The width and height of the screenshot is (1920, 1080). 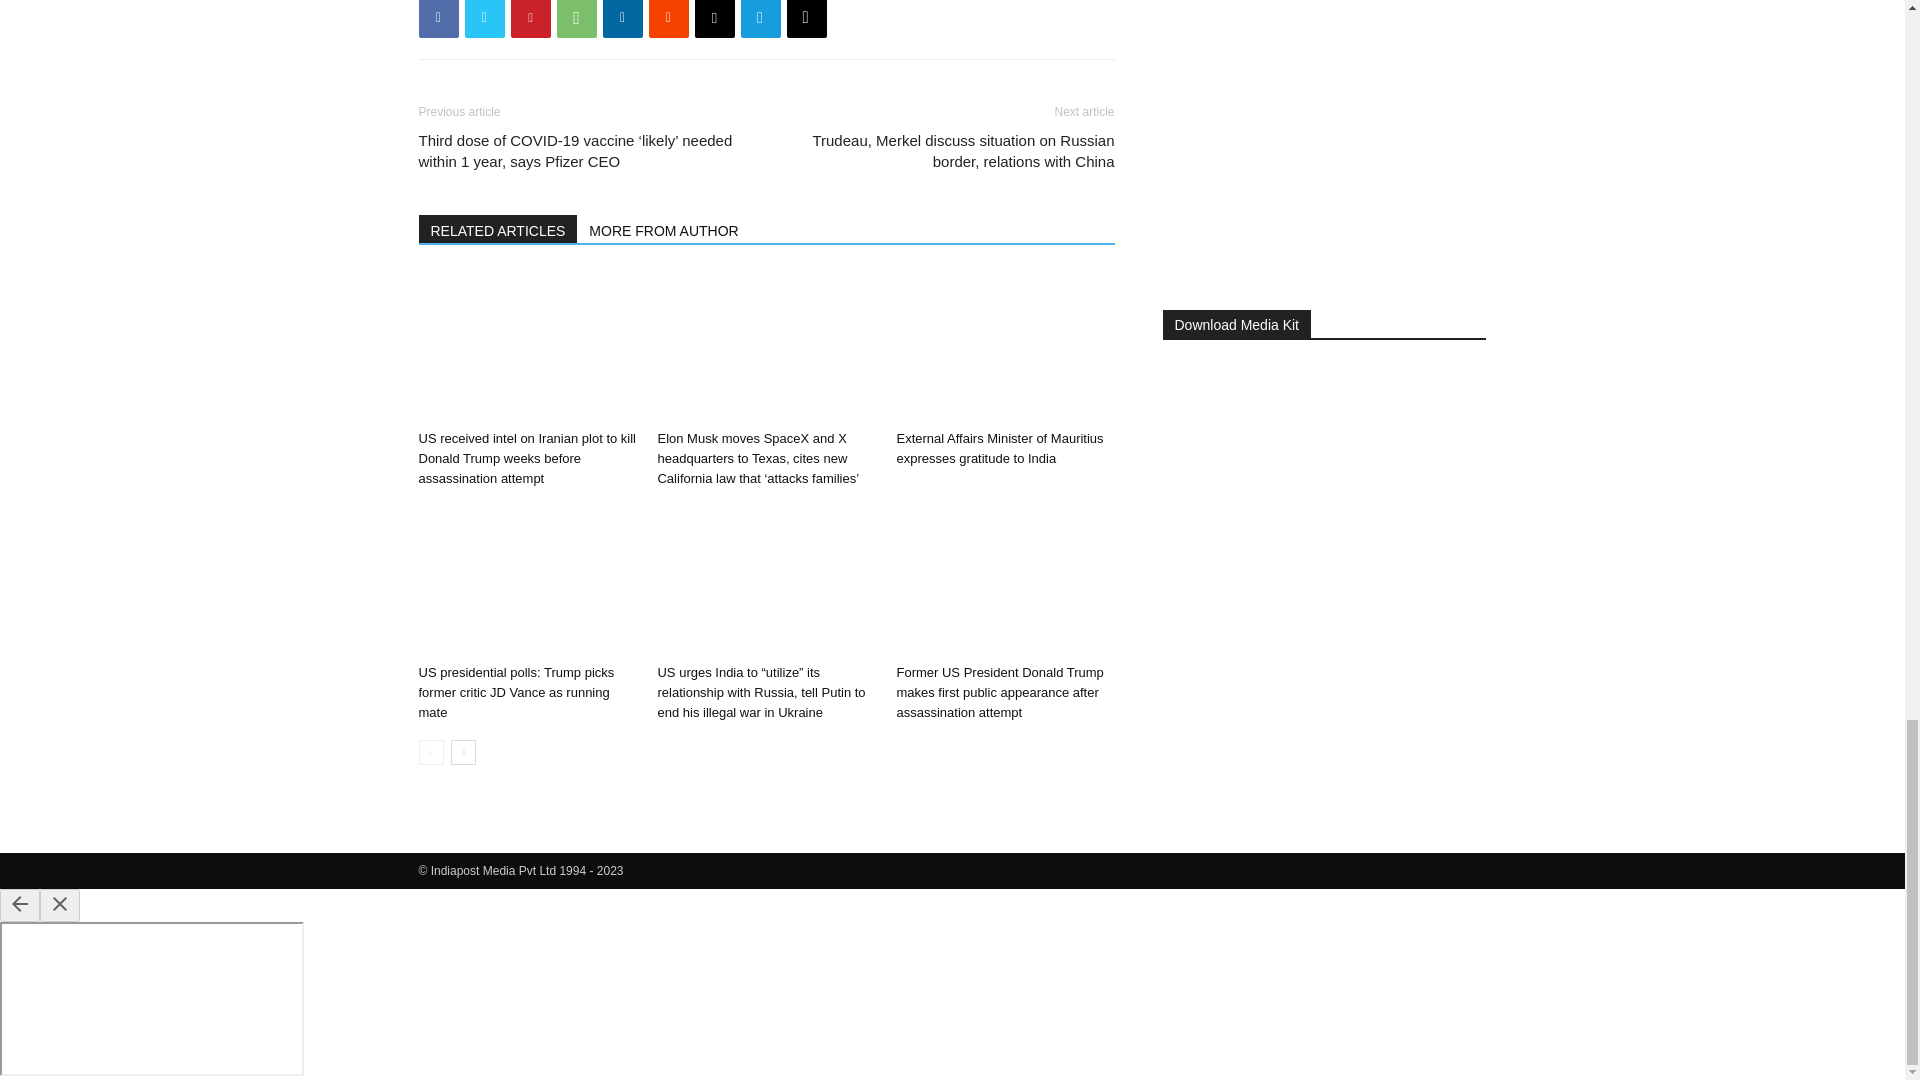 I want to click on ReddIt, so click(x=668, y=18).